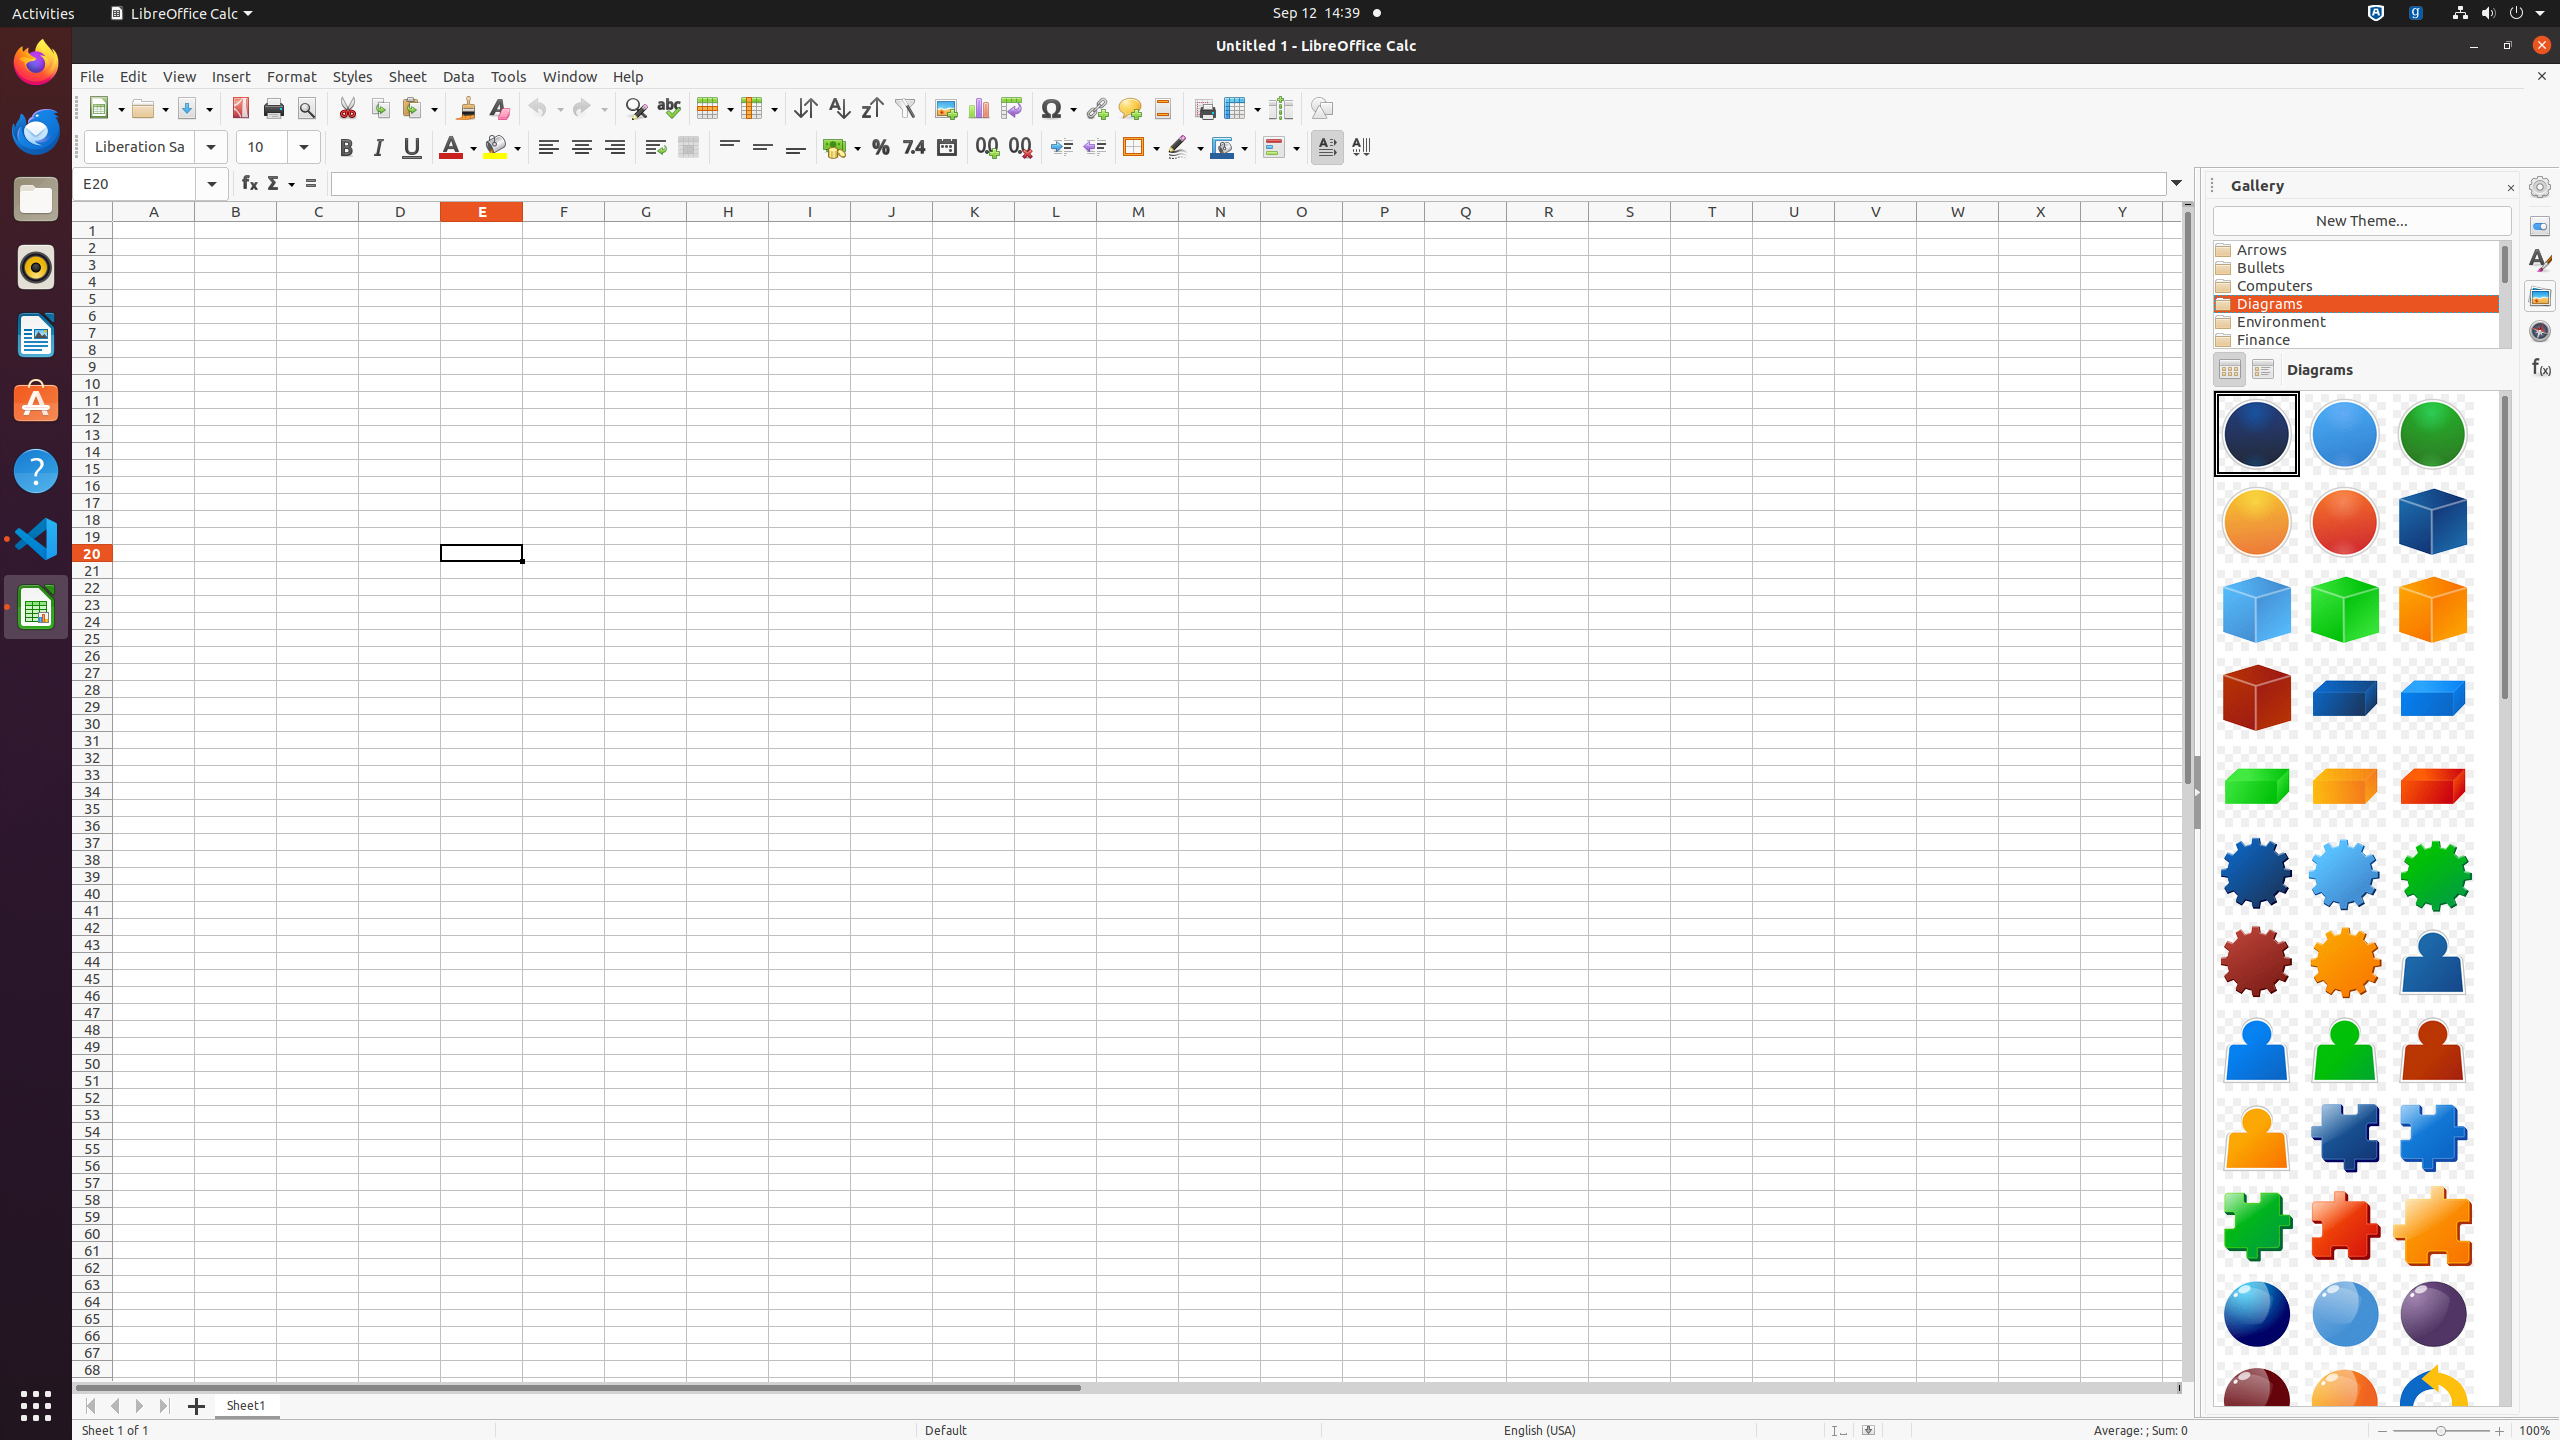 The height and width of the screenshot is (1440, 2560). What do you see at coordinates (1020, 148) in the screenshot?
I see `Delete Decimal Place` at bounding box center [1020, 148].